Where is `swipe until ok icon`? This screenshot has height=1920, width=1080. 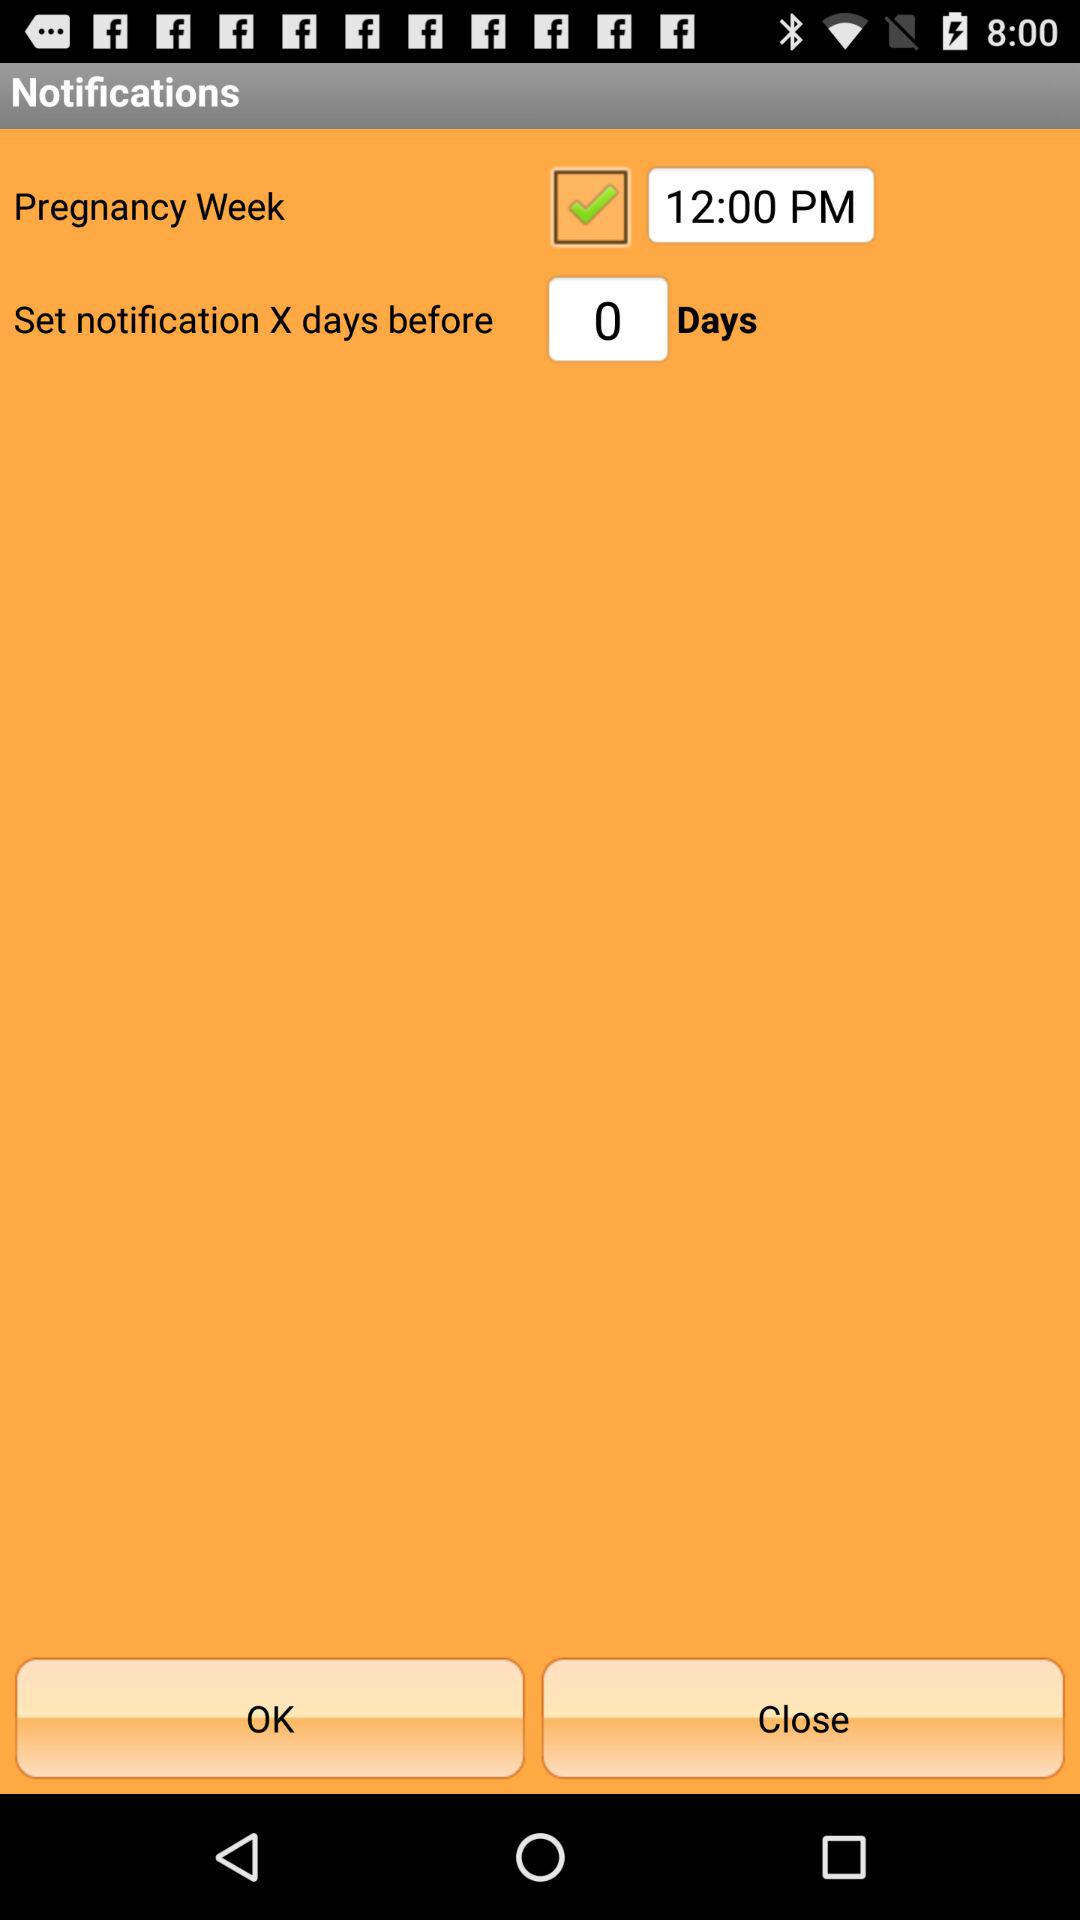
swipe until ok icon is located at coordinates (270, 1718).